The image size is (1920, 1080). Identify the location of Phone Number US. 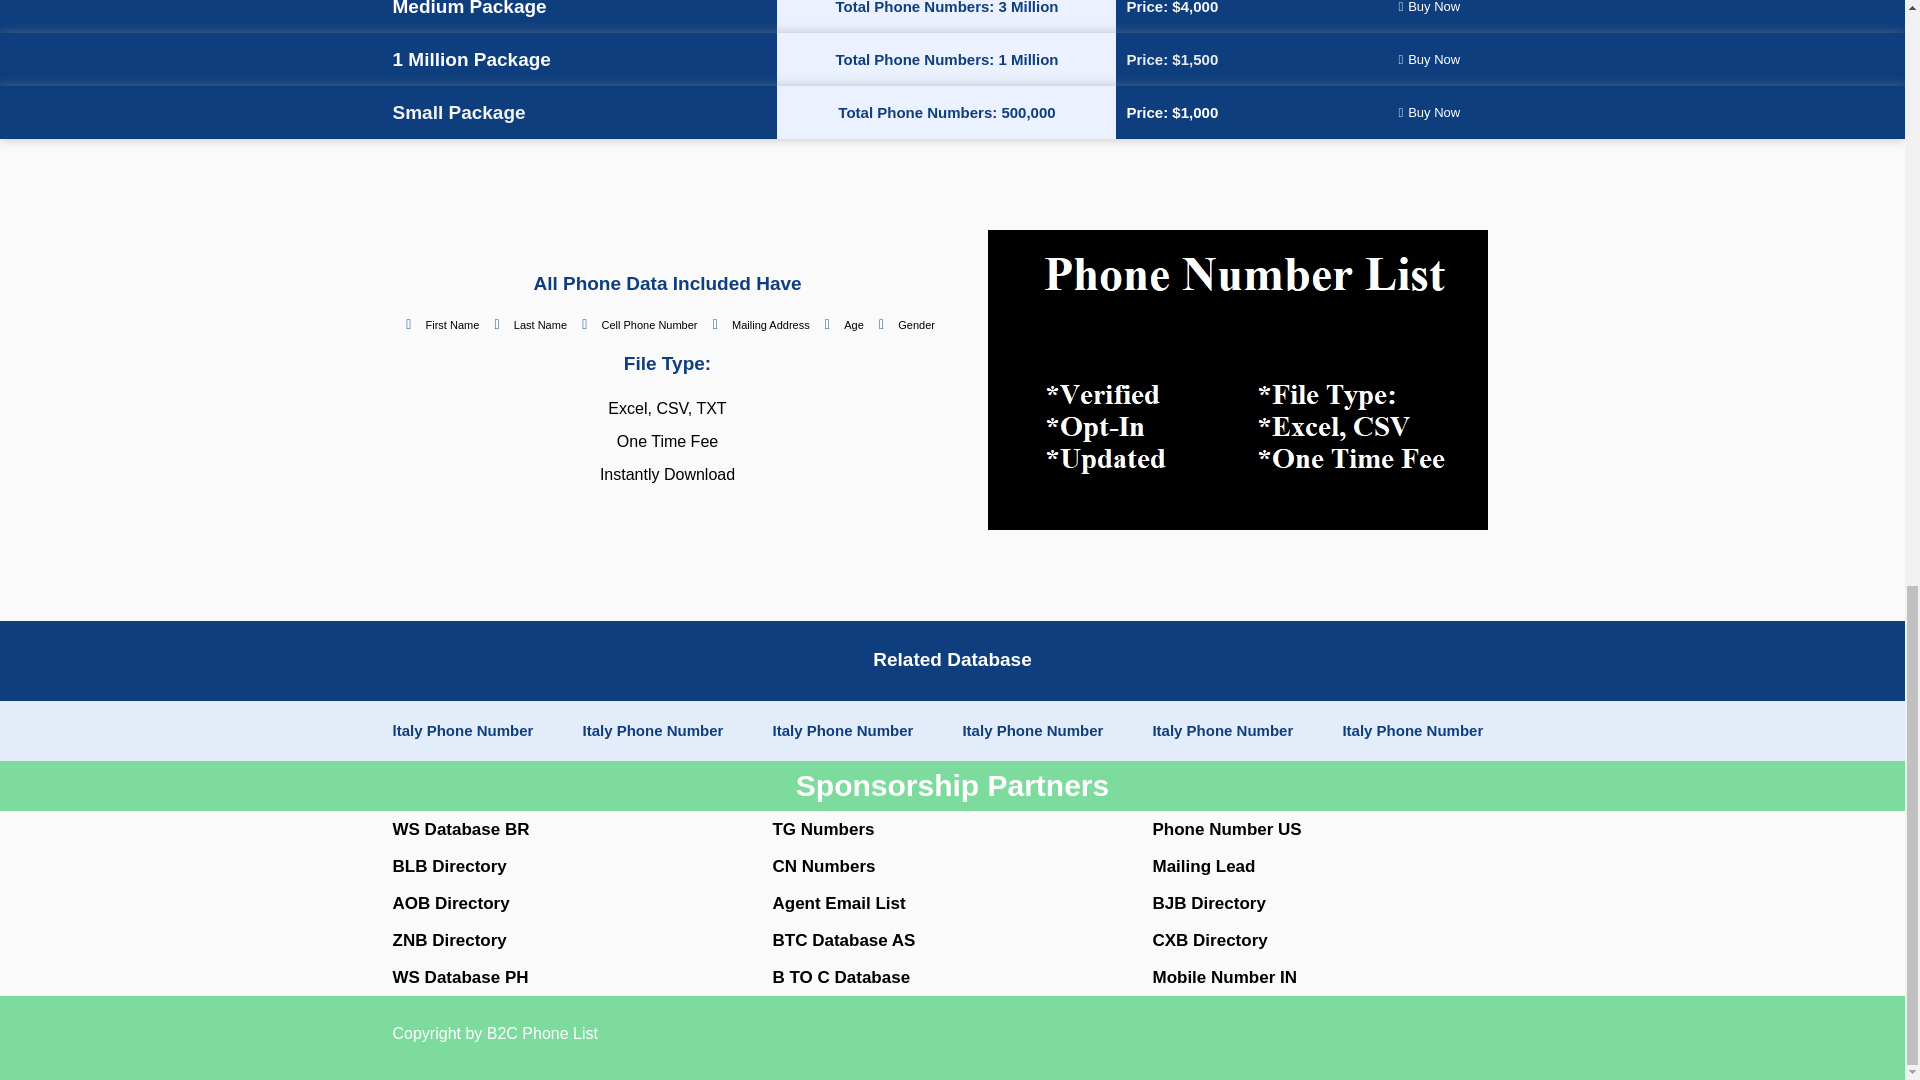
(1226, 829).